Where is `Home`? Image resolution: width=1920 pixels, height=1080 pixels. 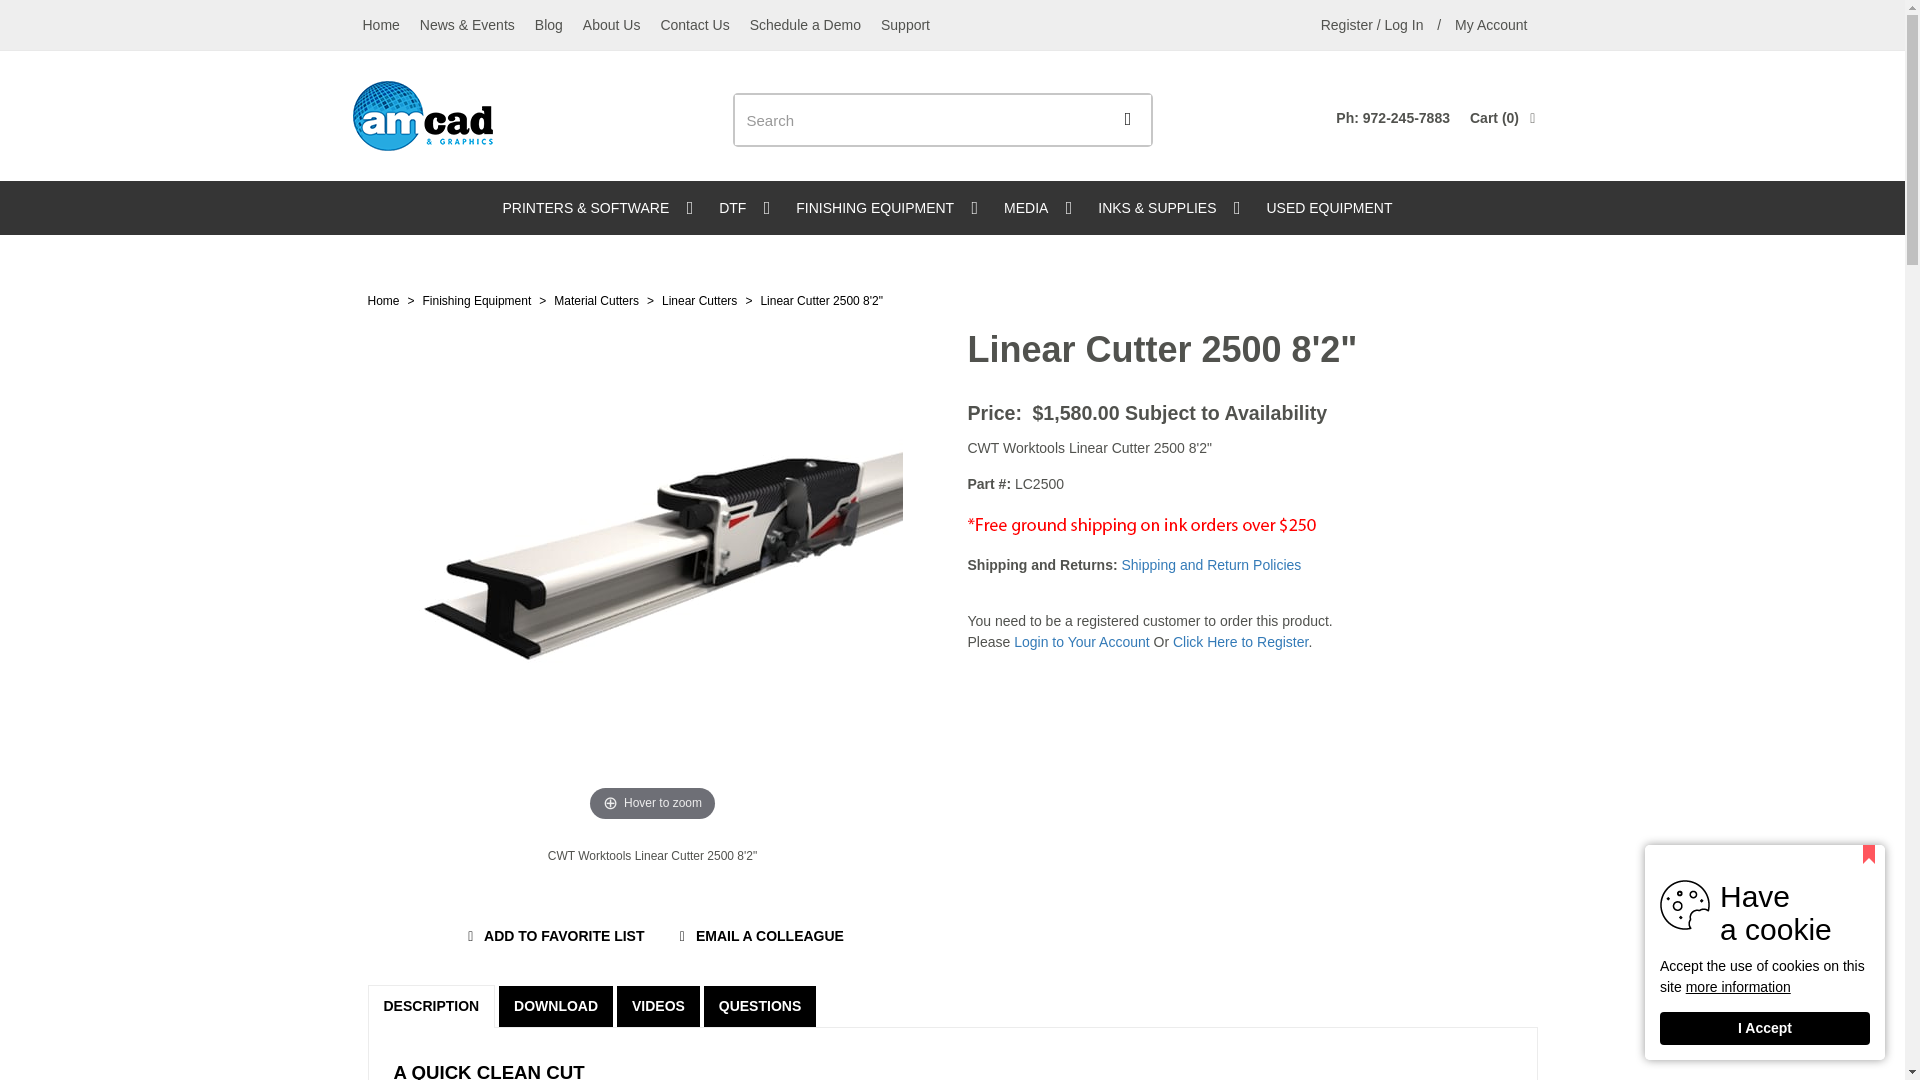
Home is located at coordinates (380, 24).